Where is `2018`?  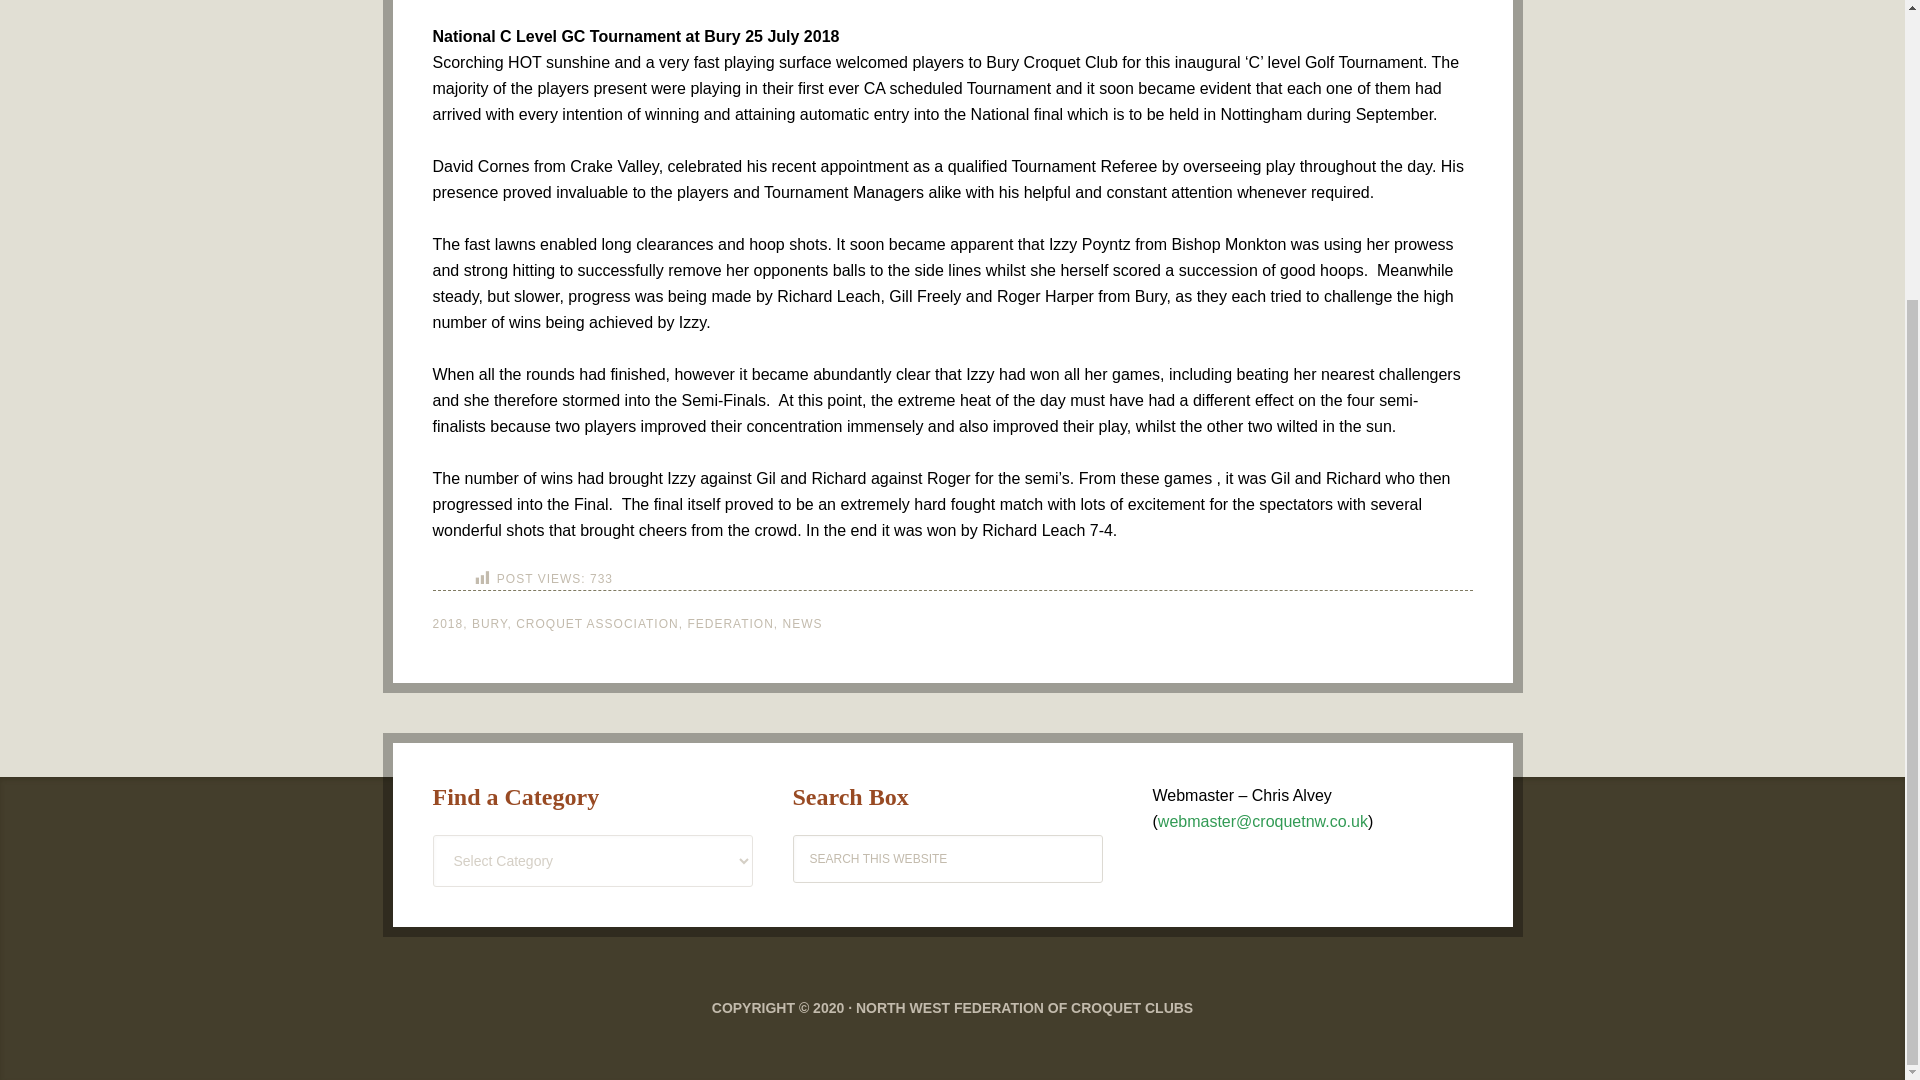
2018 is located at coordinates (447, 623).